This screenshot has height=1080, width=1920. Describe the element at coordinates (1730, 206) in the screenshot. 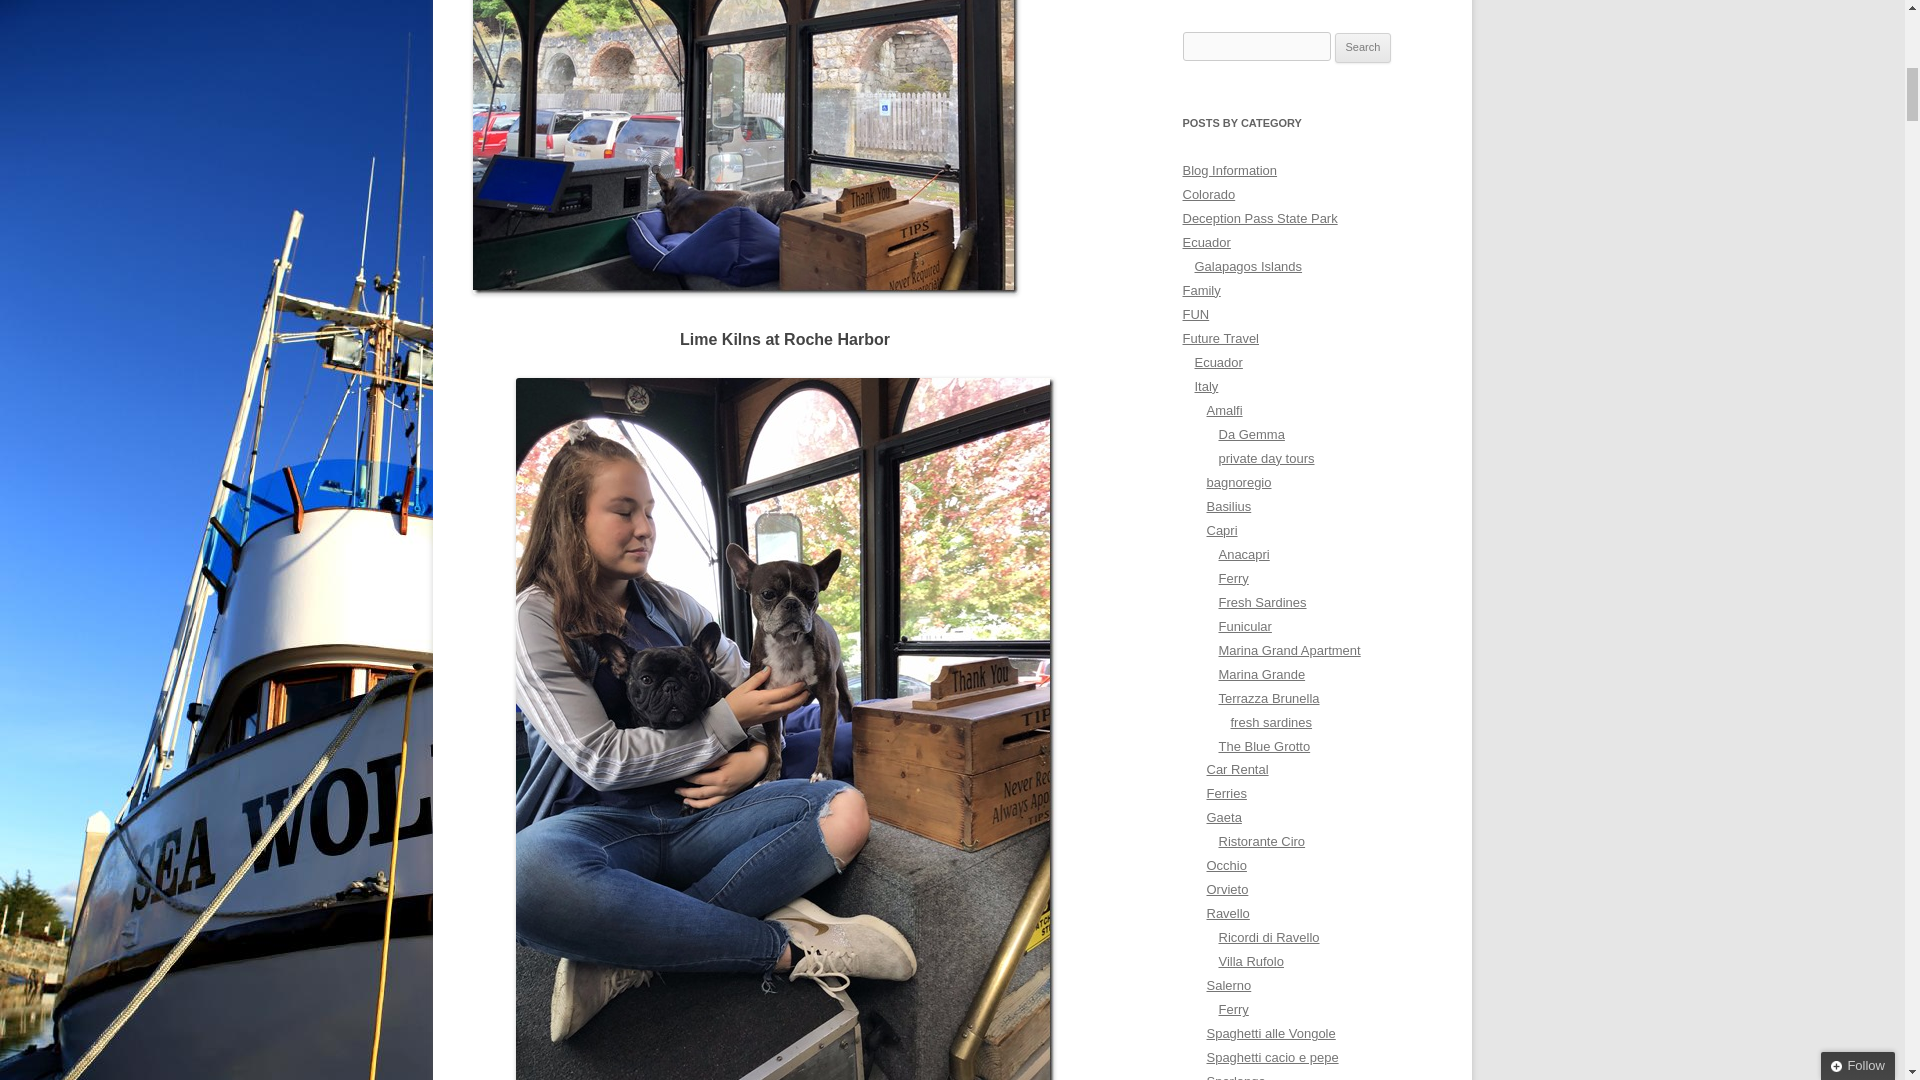

I see `Sign me up!` at that location.